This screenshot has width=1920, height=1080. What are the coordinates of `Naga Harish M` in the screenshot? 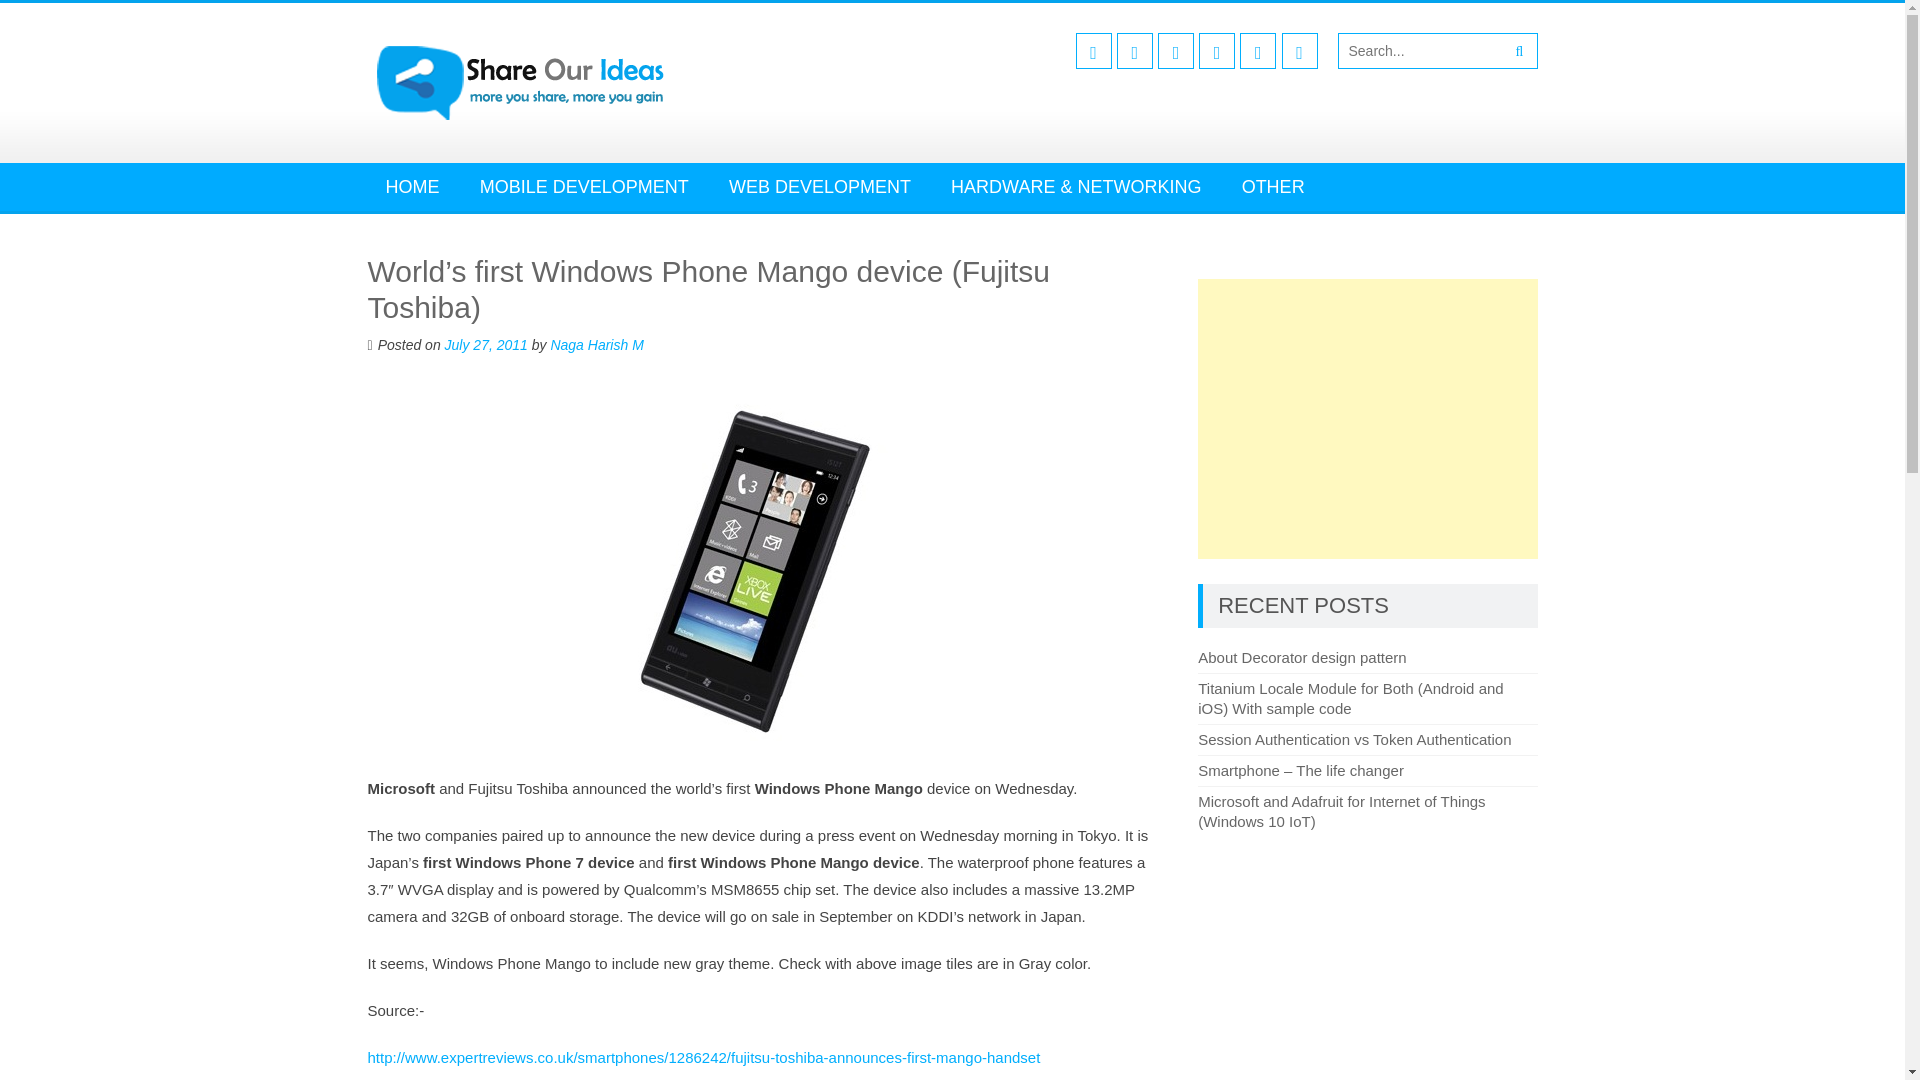 It's located at (596, 344).